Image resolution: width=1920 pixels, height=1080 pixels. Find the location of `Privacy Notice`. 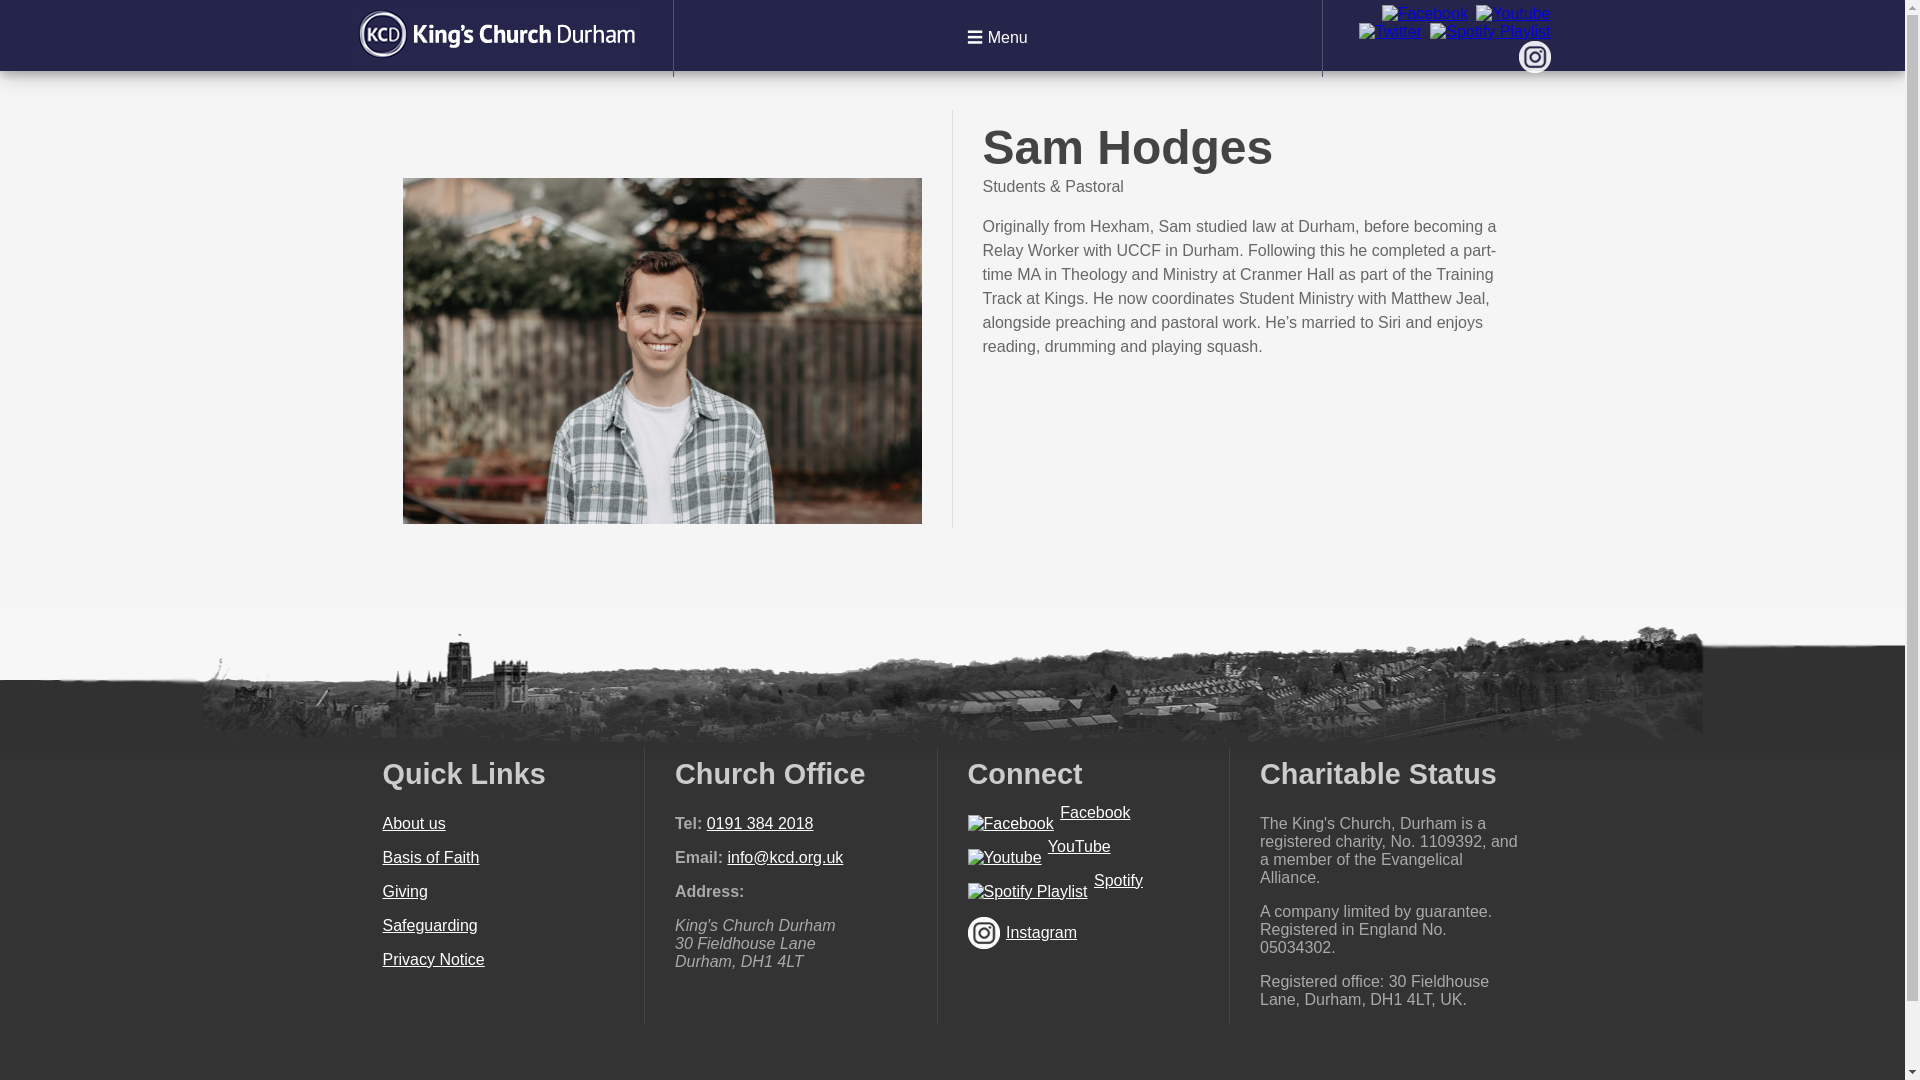

Privacy Notice is located at coordinates (432, 959).